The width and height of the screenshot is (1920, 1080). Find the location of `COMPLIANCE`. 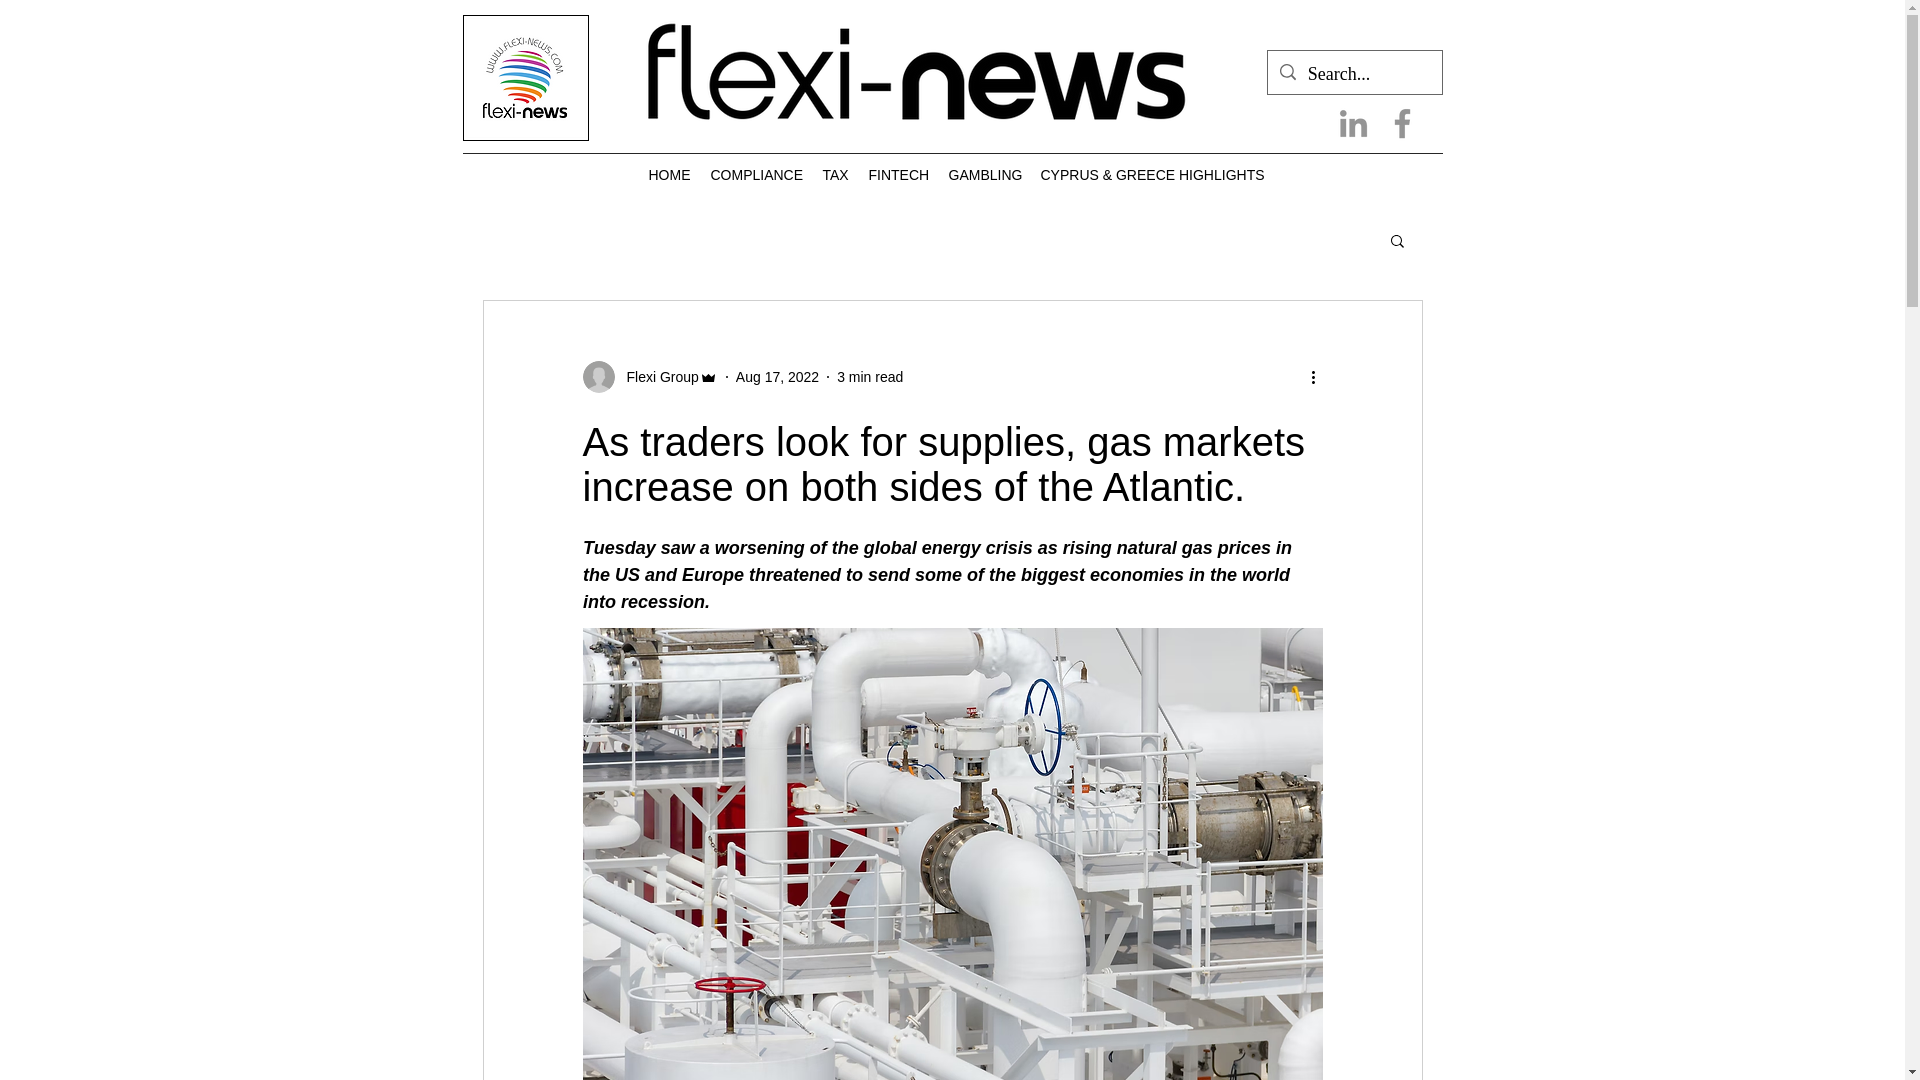

COMPLIANCE is located at coordinates (756, 174).